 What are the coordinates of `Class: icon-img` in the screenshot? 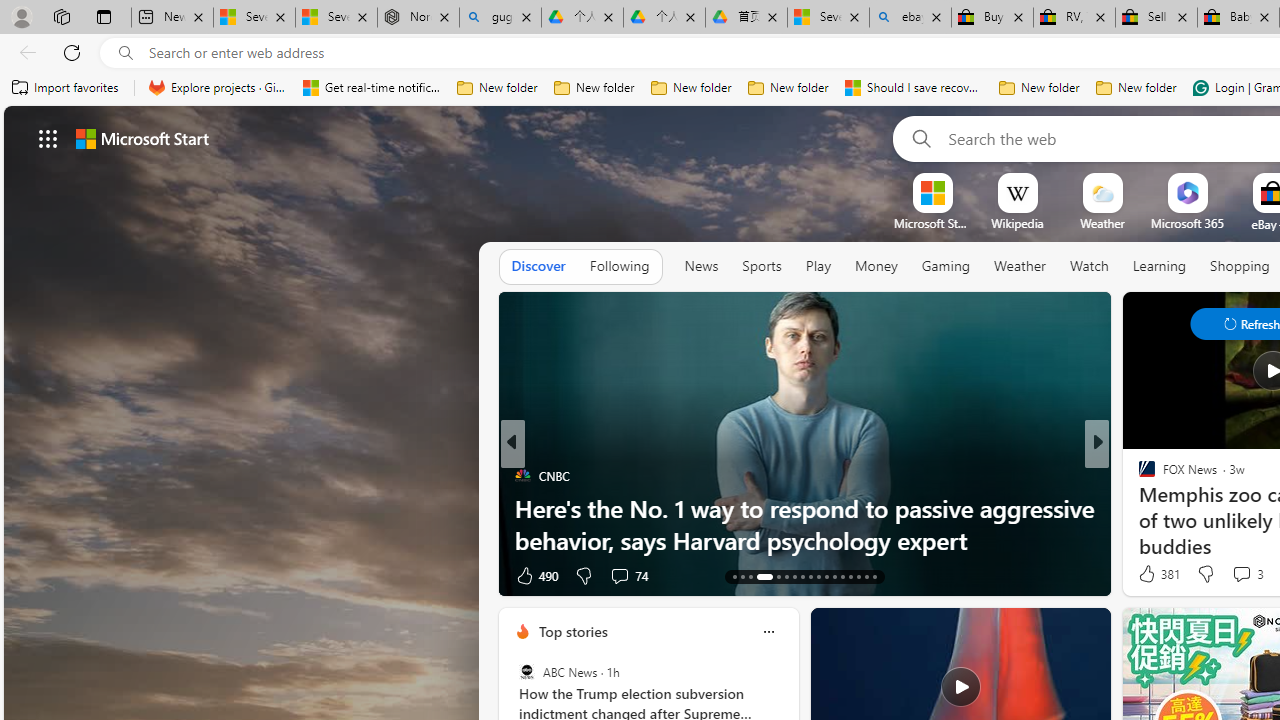 It's located at (768, 632).